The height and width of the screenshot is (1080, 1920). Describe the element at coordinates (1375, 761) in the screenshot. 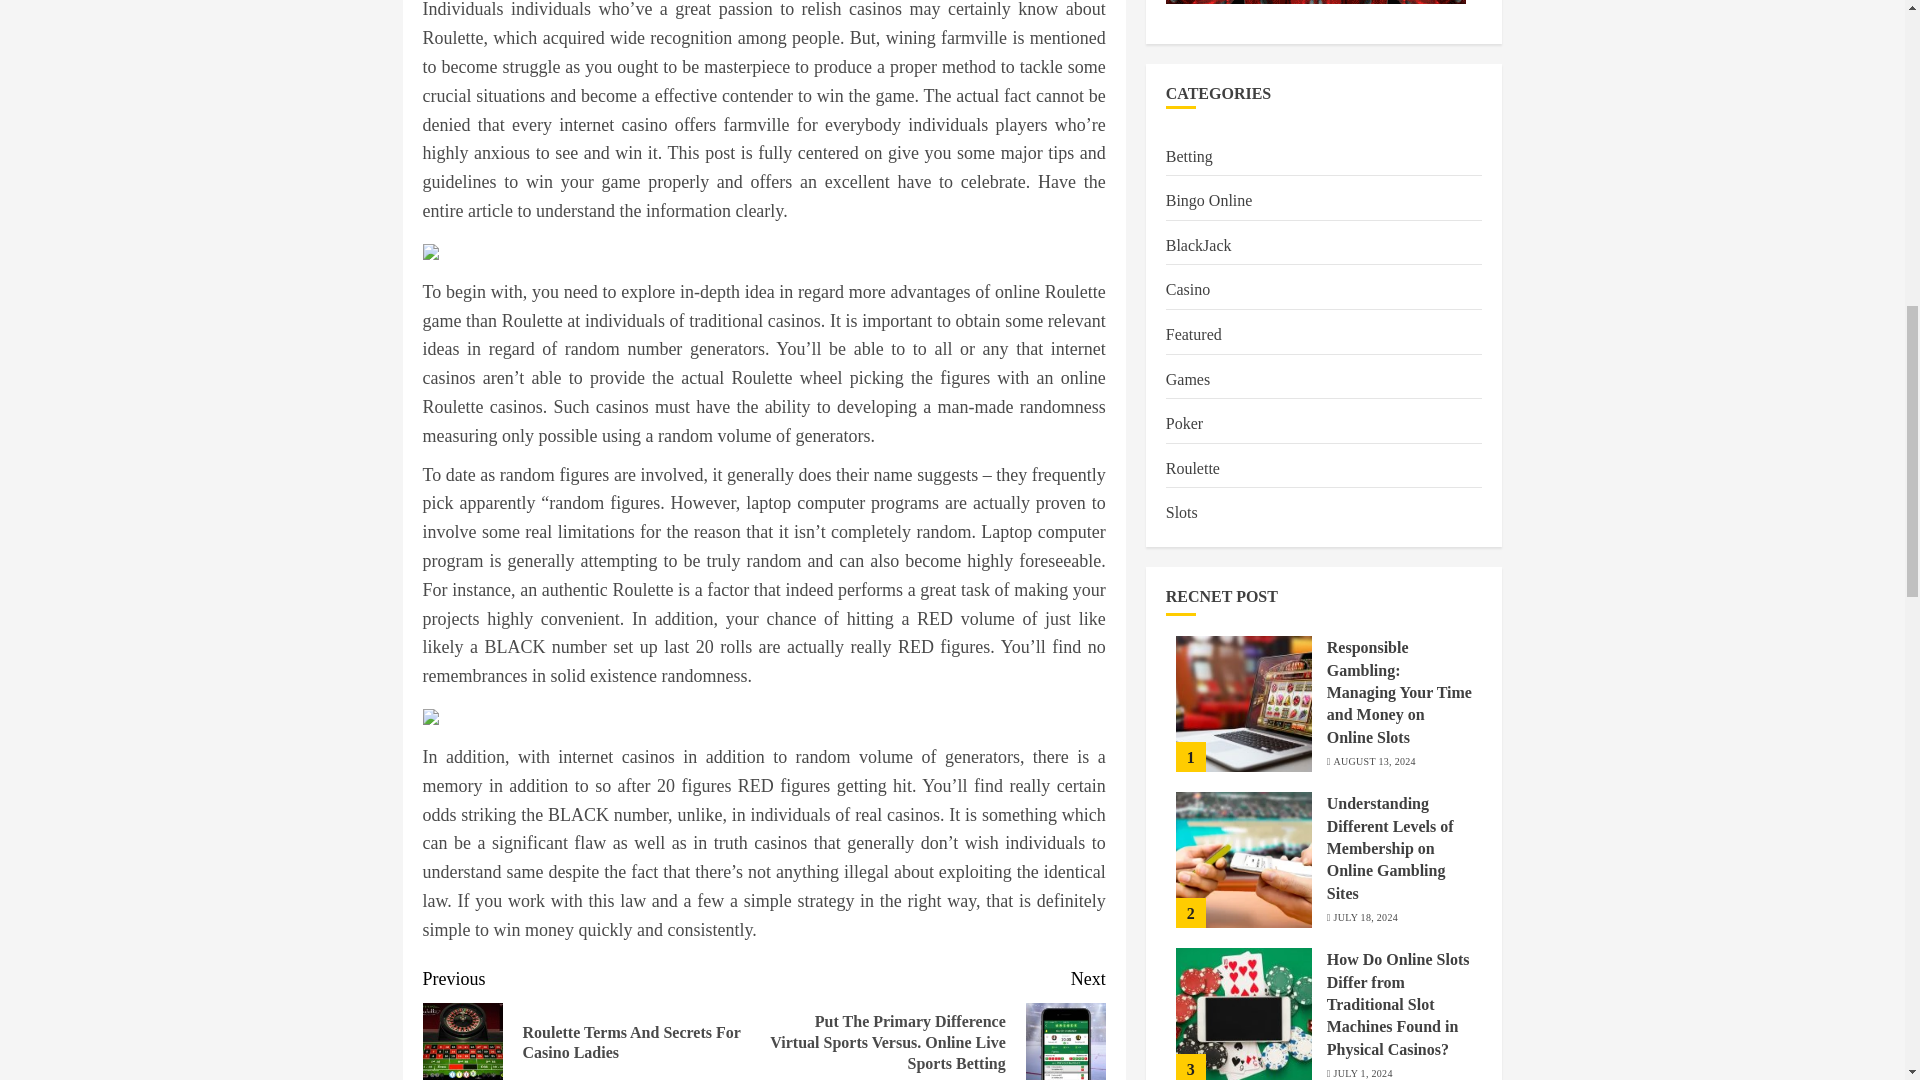

I see `AUGUST 13, 2024` at that location.